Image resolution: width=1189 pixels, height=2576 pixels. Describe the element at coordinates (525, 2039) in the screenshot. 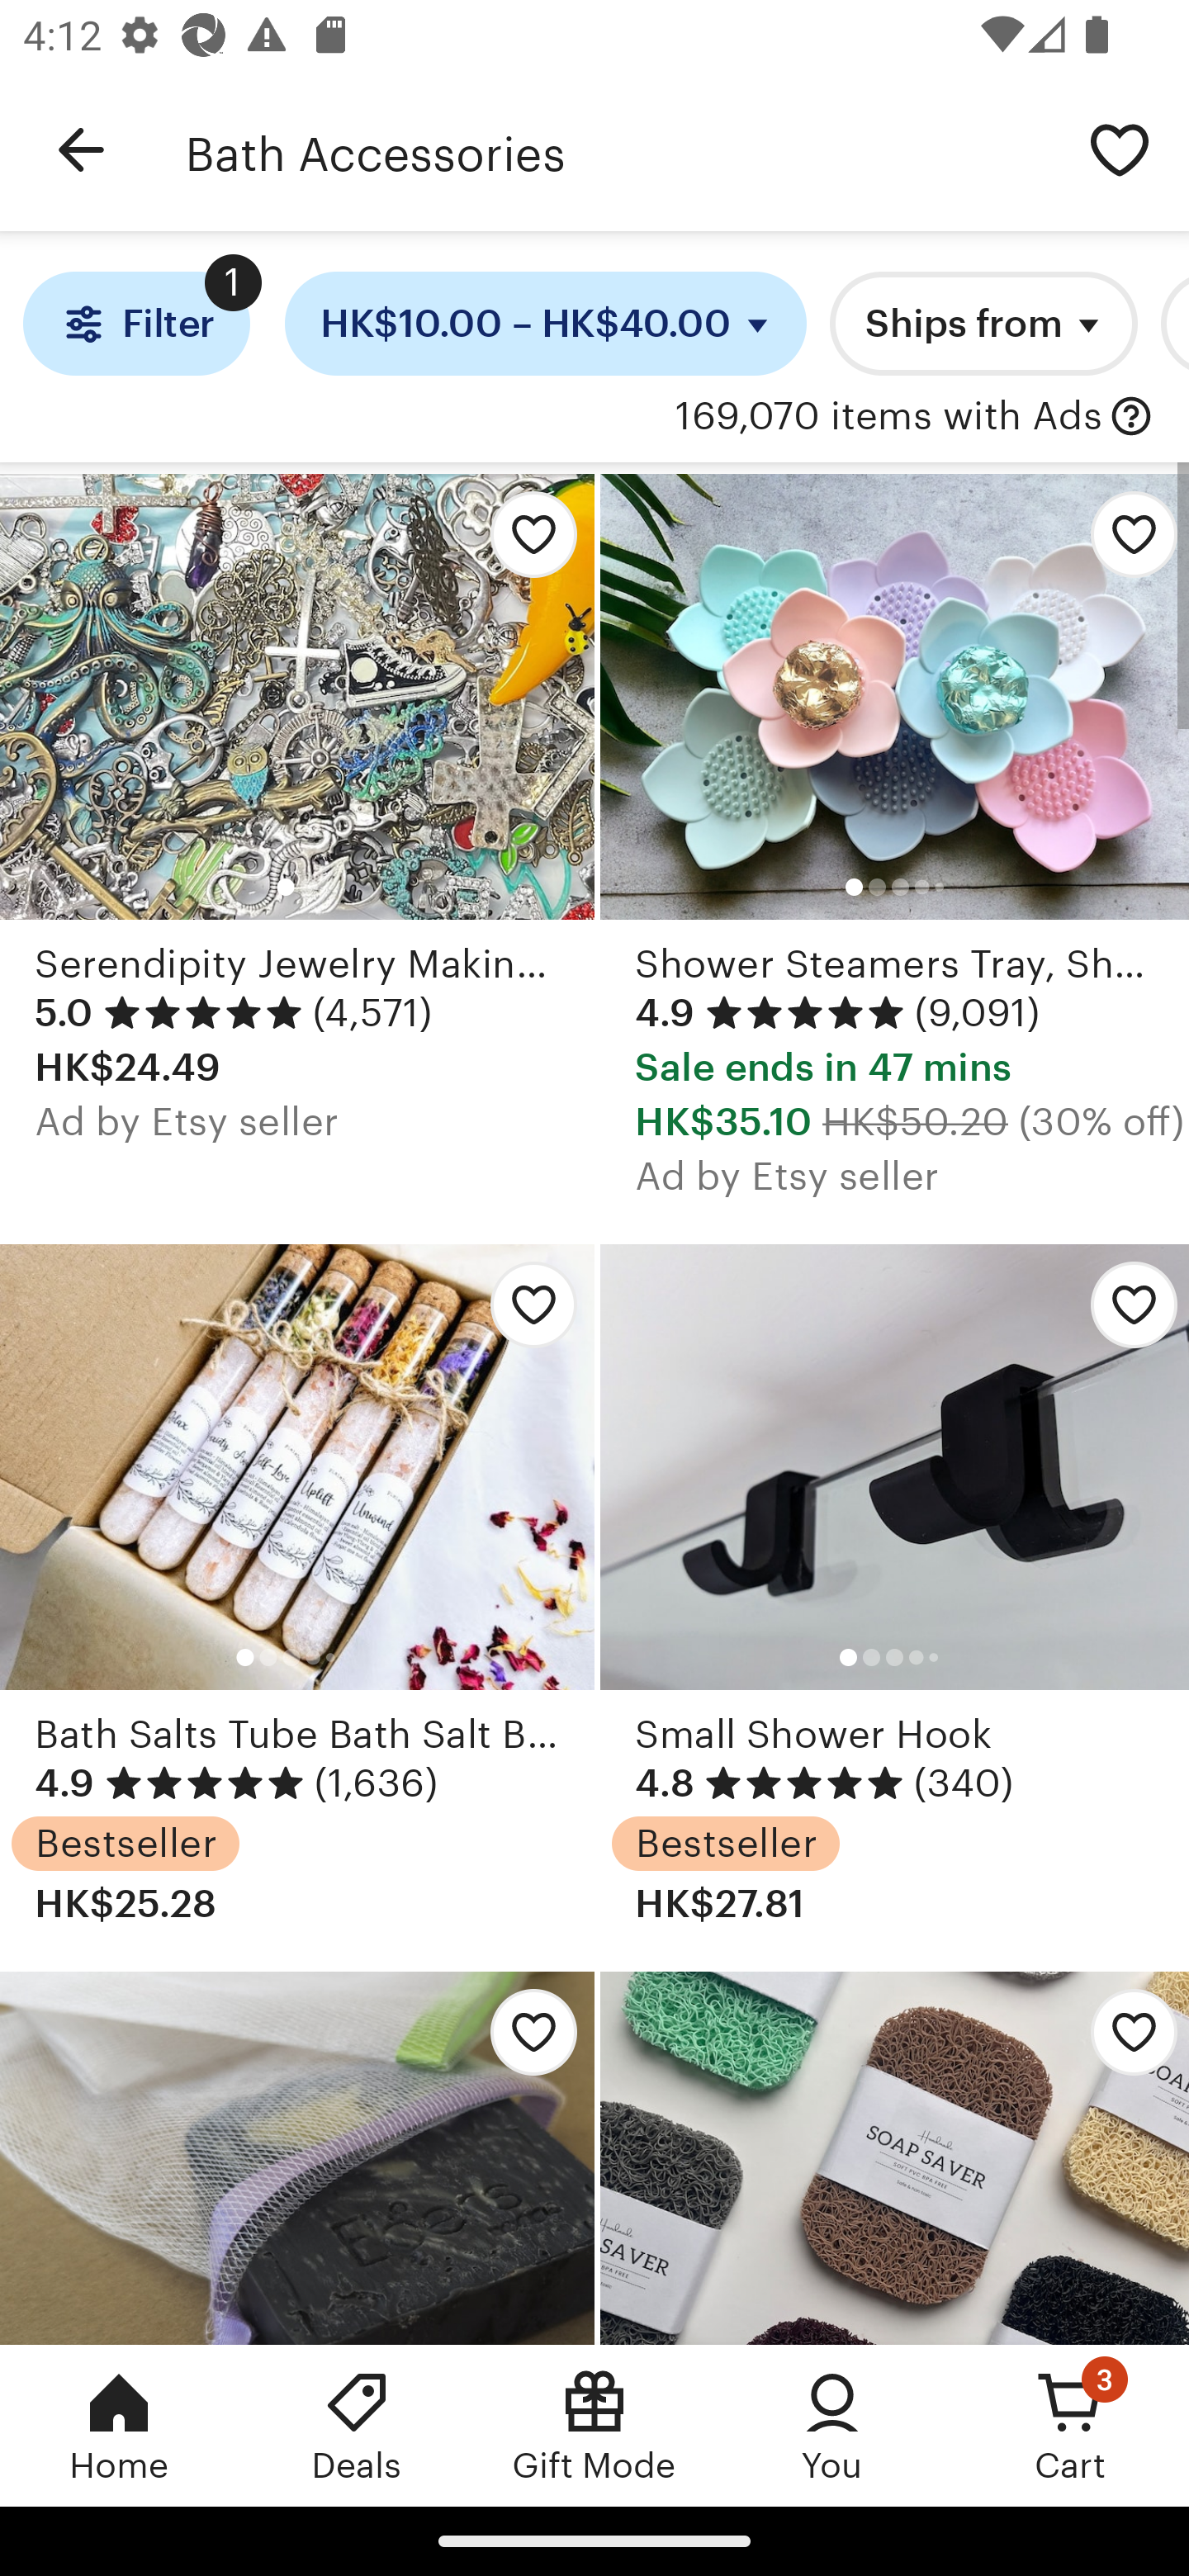

I see `Add Soap bag to favorites` at that location.